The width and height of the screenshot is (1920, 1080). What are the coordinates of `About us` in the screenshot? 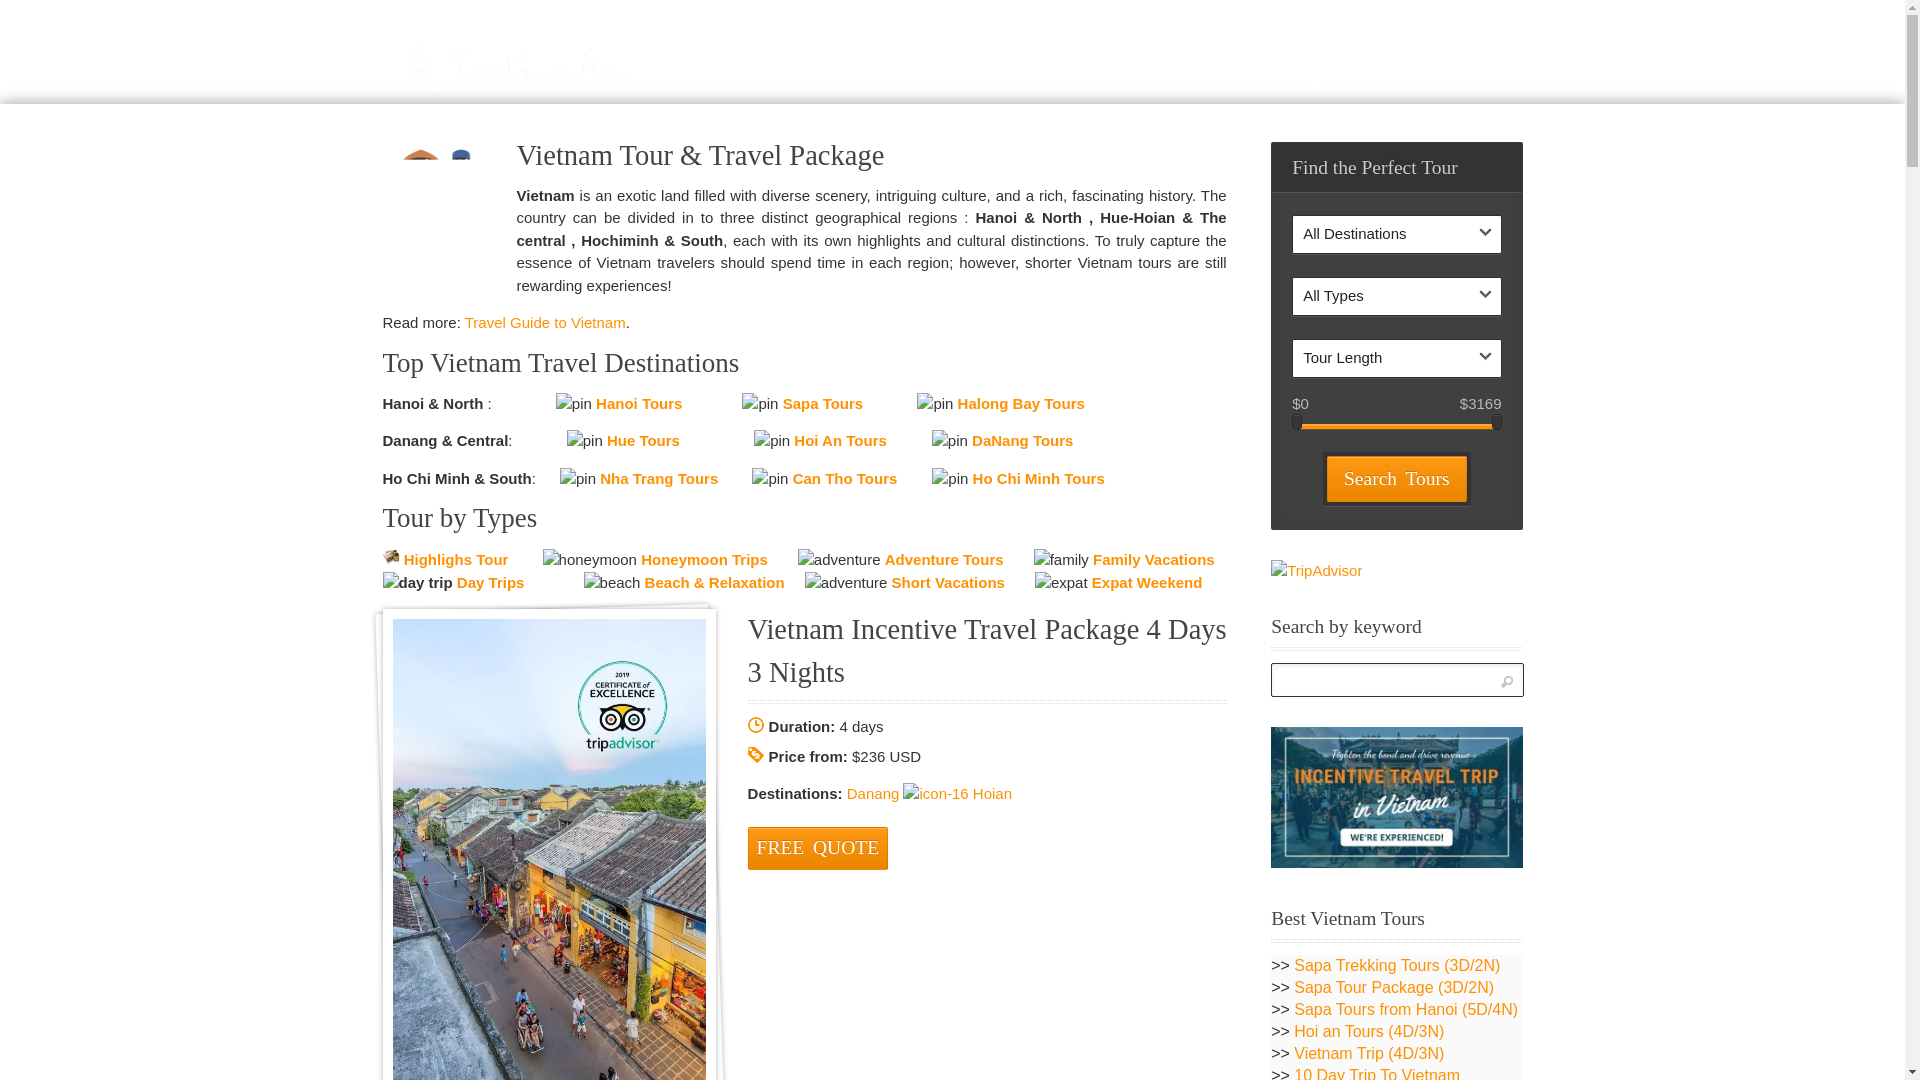 It's located at (1152, 76).